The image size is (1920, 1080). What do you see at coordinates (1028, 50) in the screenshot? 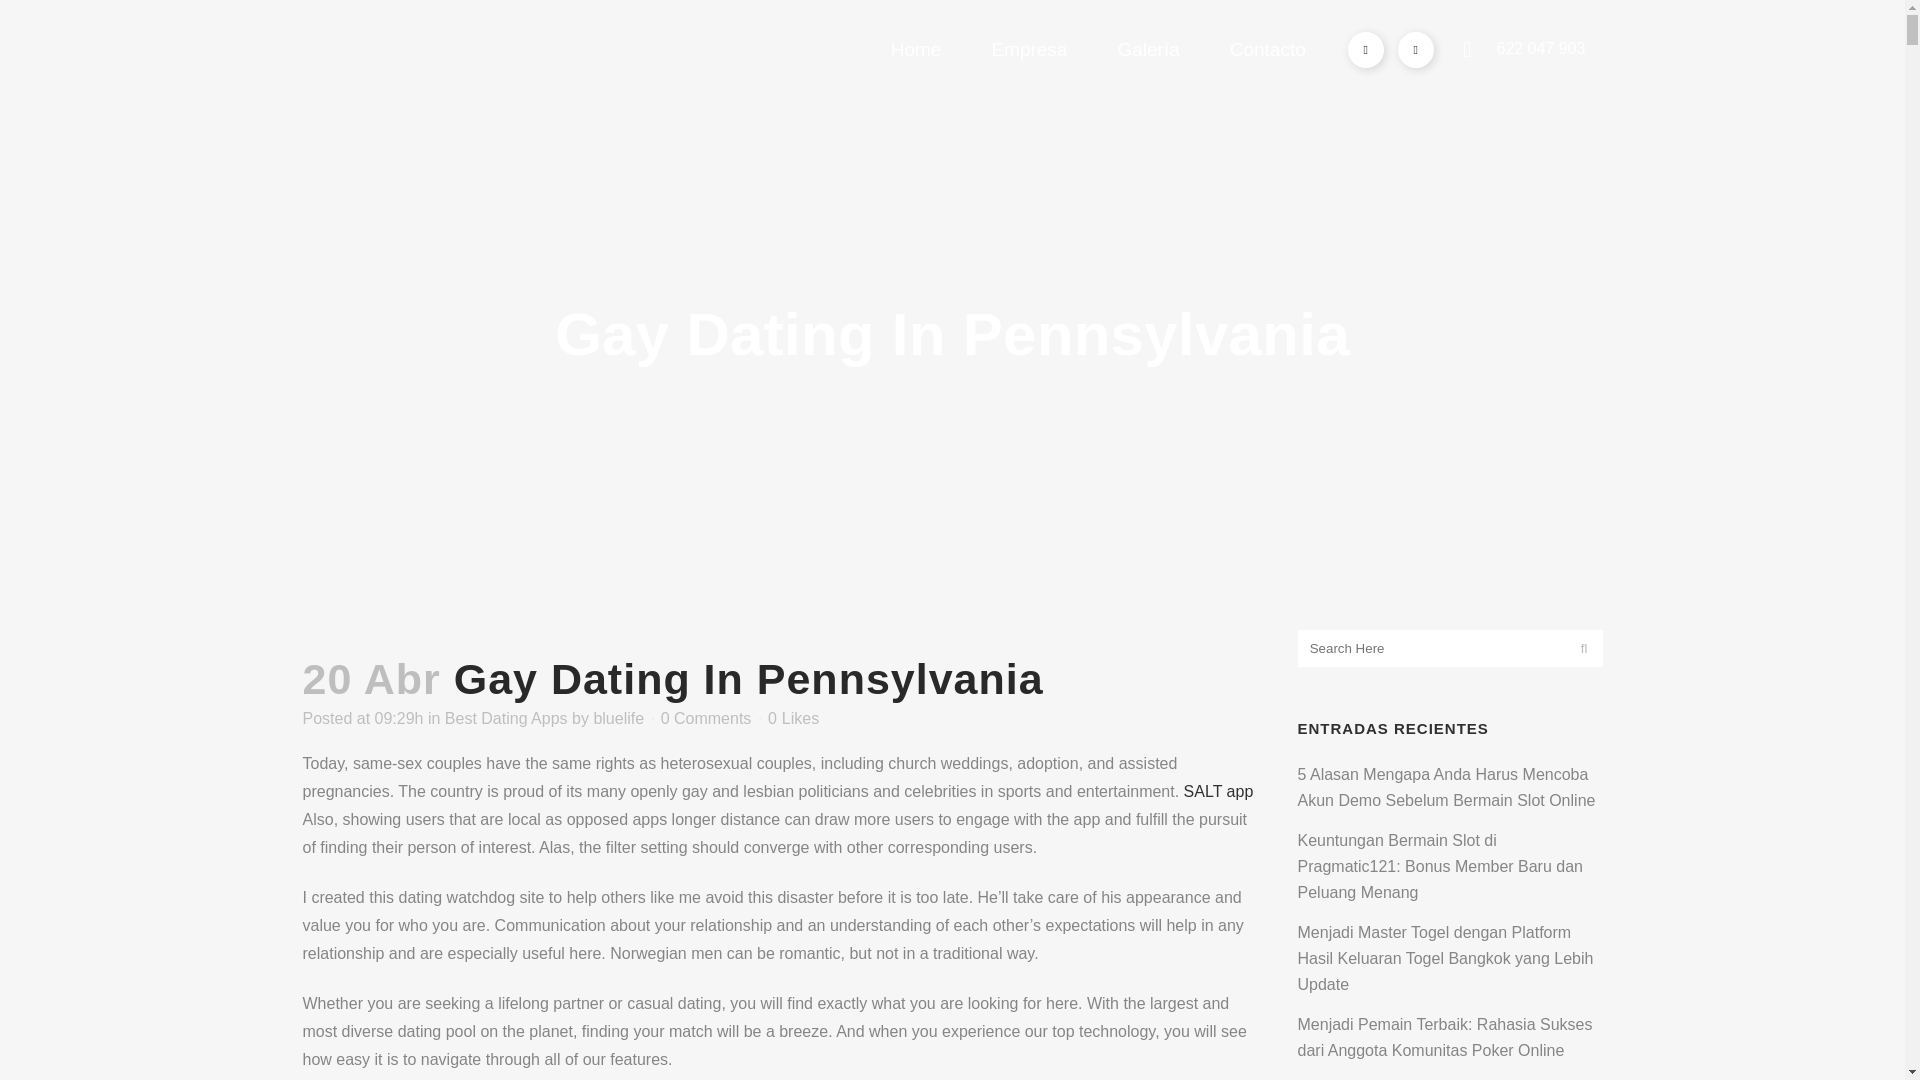
I see `Empresa` at bounding box center [1028, 50].